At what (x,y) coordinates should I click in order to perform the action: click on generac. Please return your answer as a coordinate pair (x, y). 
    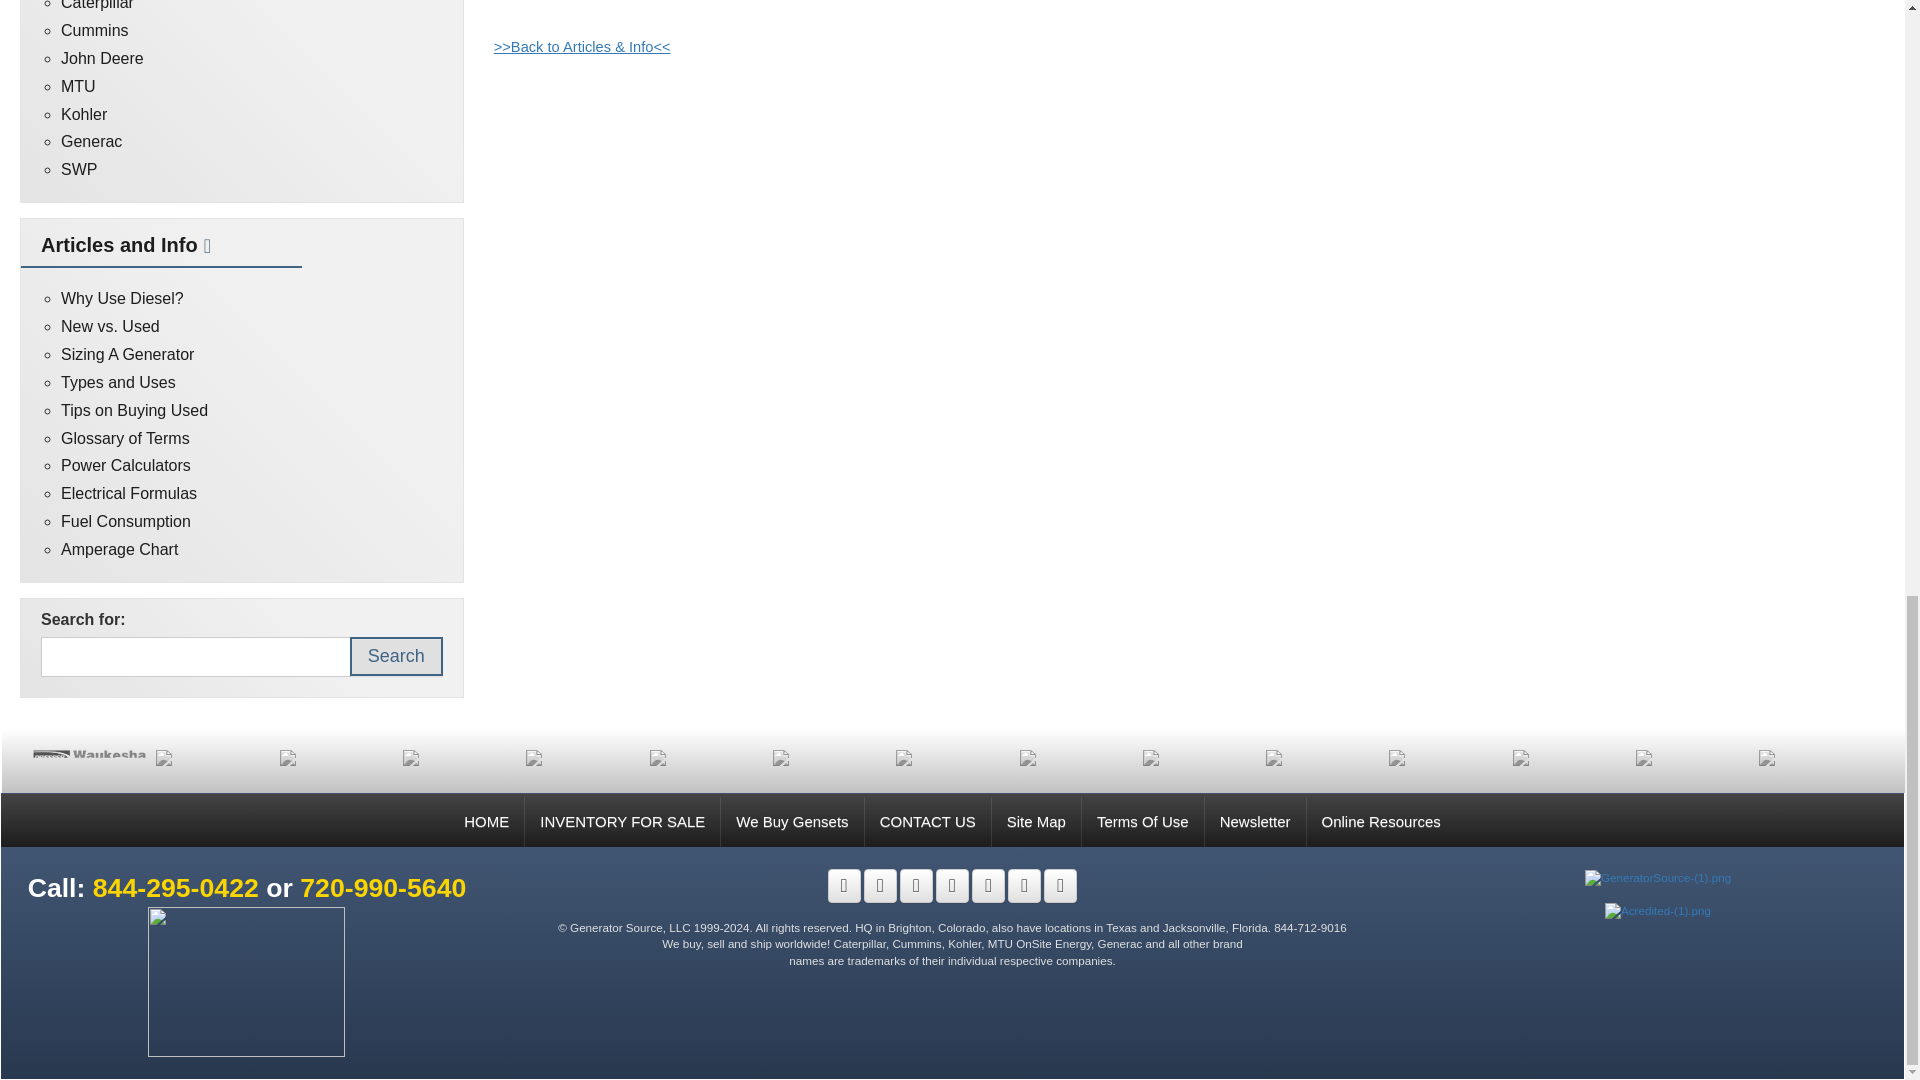
    Looking at the image, I should click on (952, 757).